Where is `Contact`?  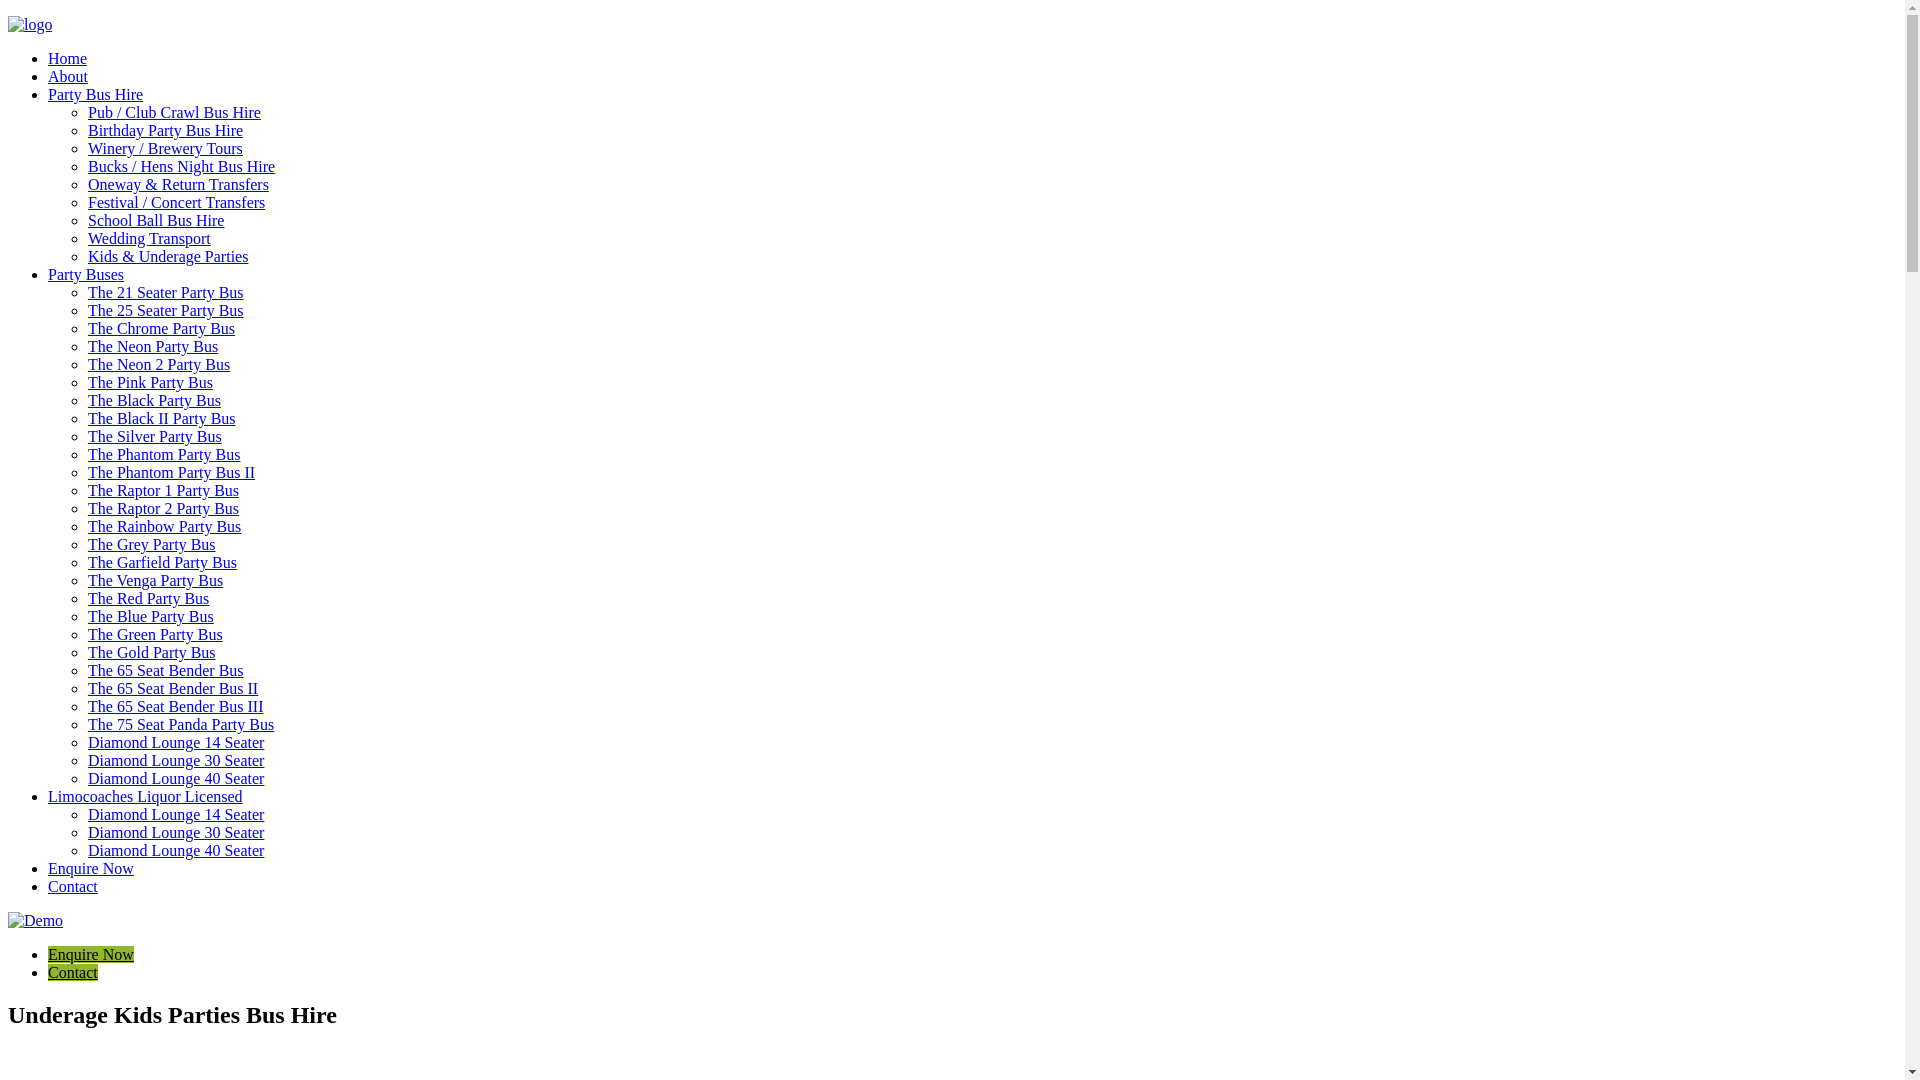 Contact is located at coordinates (73, 972).